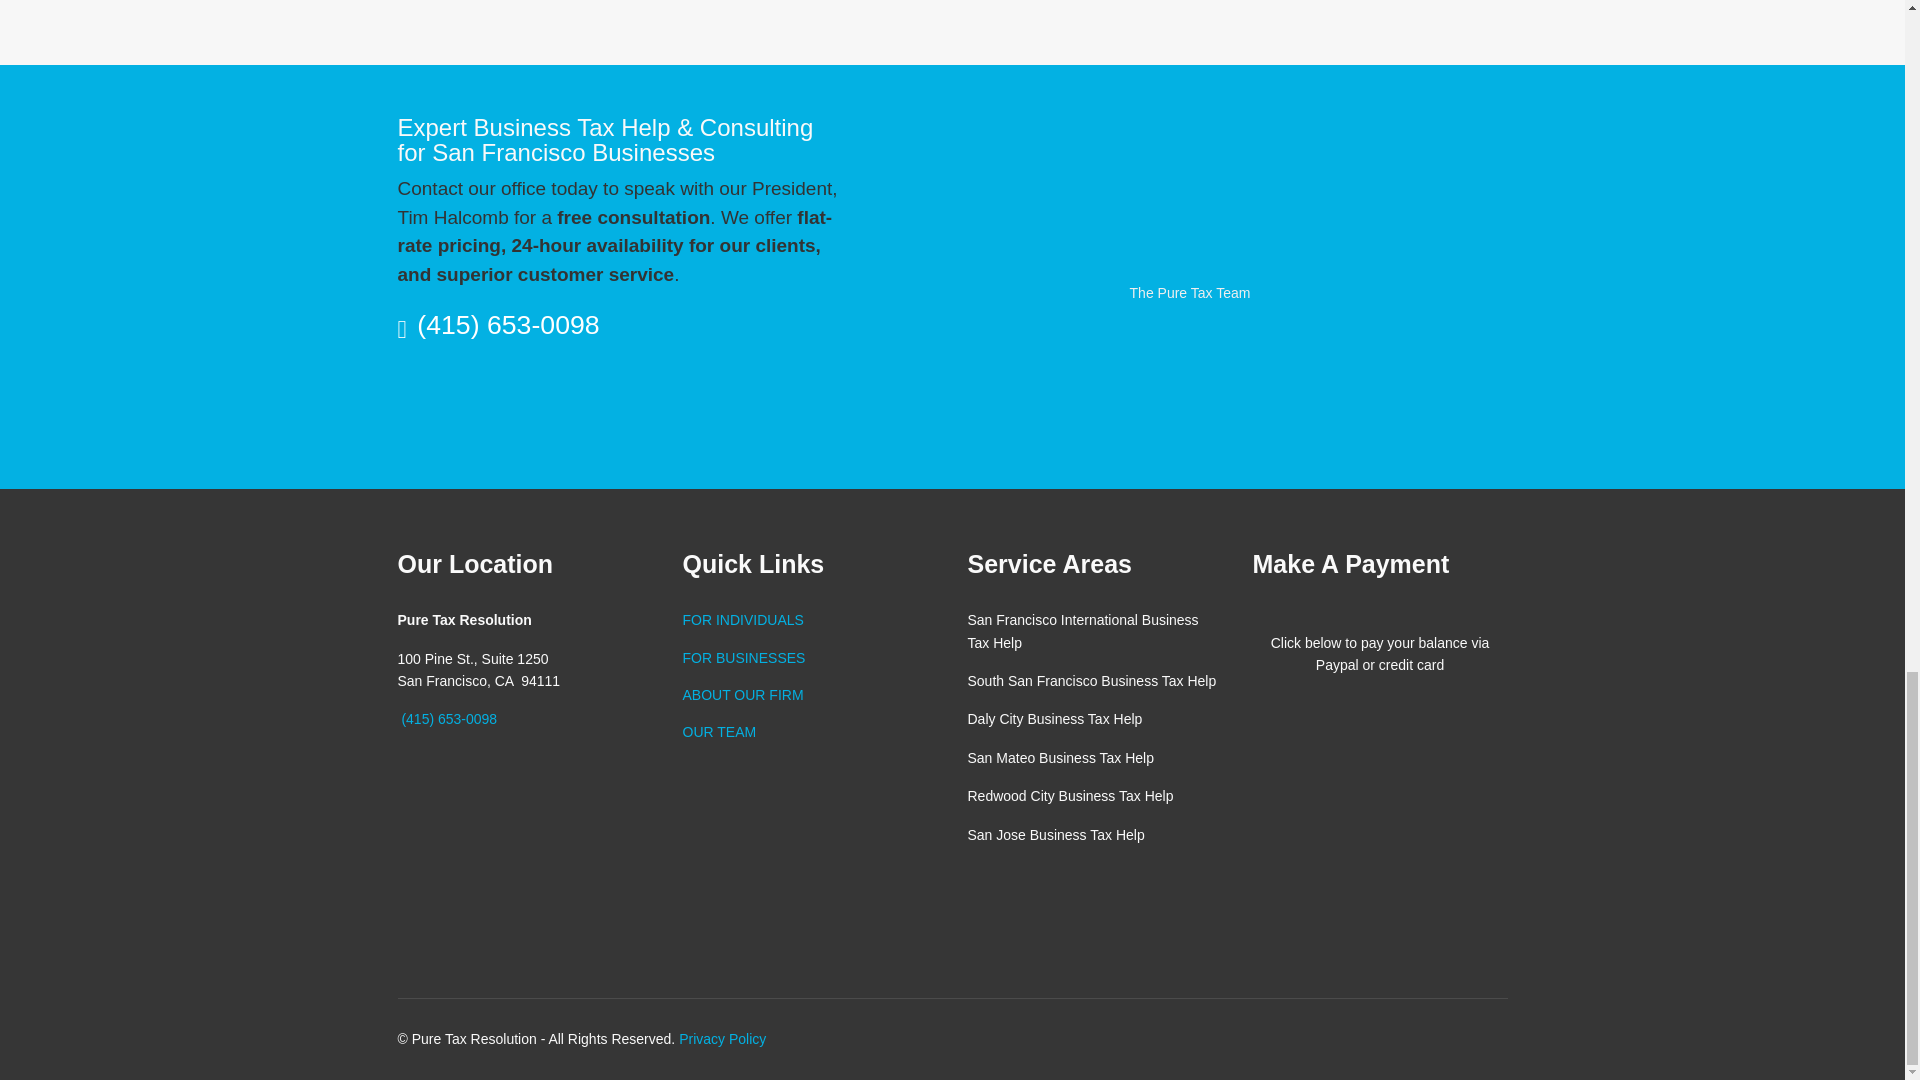  Describe the element at coordinates (808, 694) in the screenshot. I see `ABOUT OUR FIRM` at that location.